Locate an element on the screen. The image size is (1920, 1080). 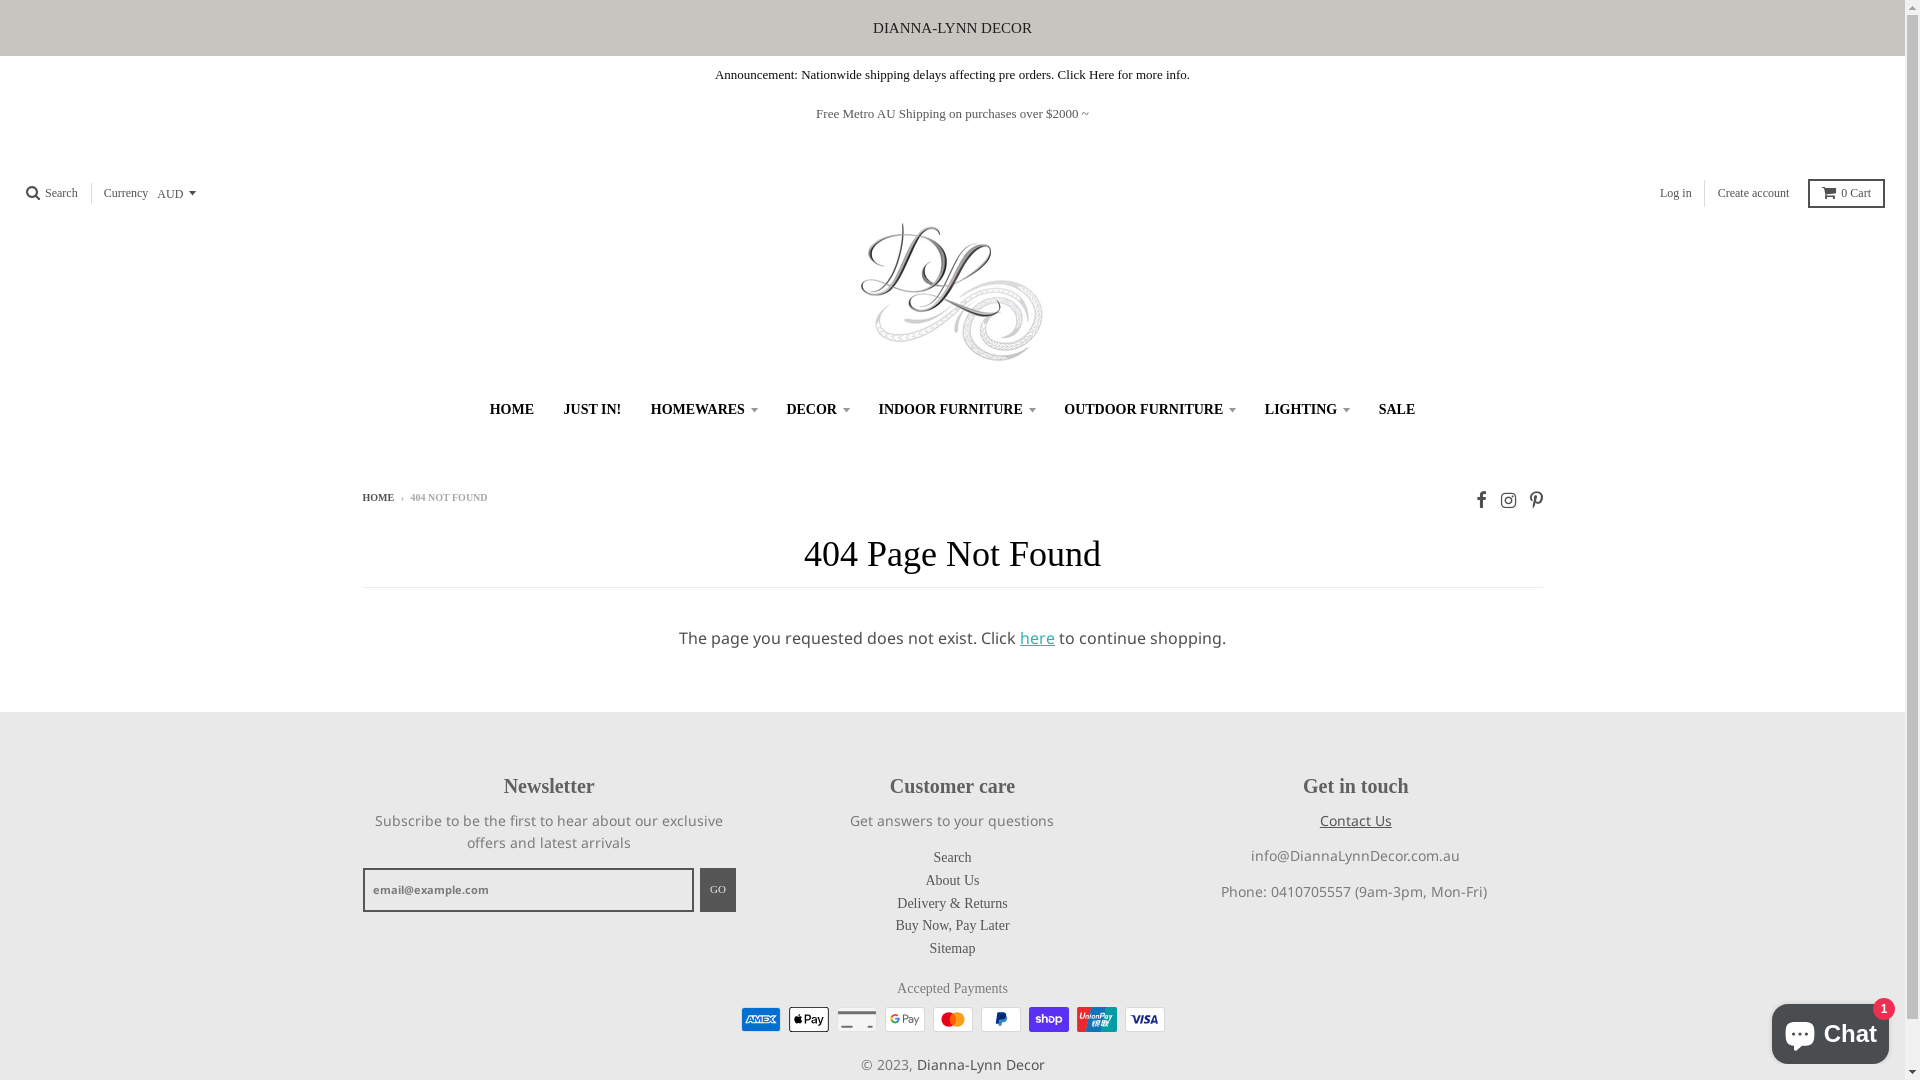
OUTDOOR FURNITURE is located at coordinates (1150, 410).